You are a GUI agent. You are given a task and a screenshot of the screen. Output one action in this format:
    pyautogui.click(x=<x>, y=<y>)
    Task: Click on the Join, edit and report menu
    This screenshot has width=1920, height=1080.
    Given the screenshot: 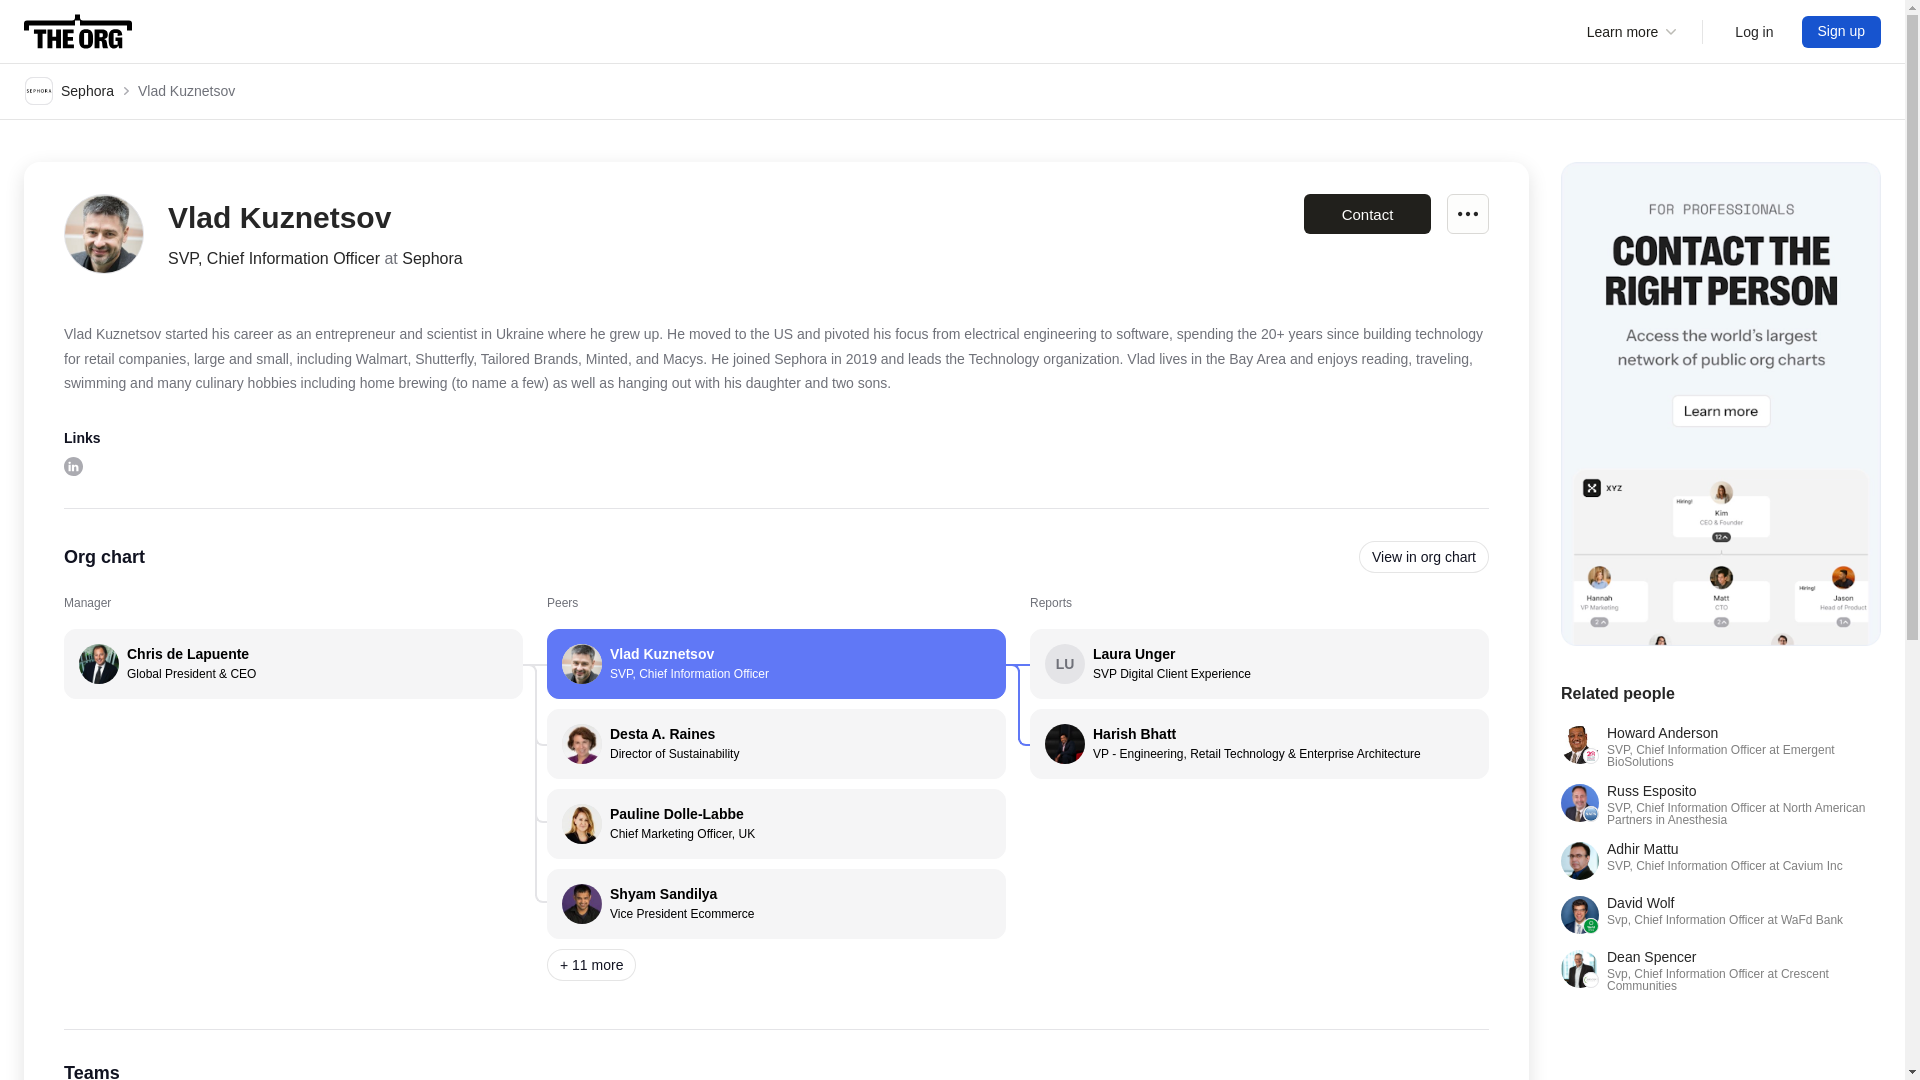 What is the action you would take?
    pyautogui.click(x=1366, y=214)
    